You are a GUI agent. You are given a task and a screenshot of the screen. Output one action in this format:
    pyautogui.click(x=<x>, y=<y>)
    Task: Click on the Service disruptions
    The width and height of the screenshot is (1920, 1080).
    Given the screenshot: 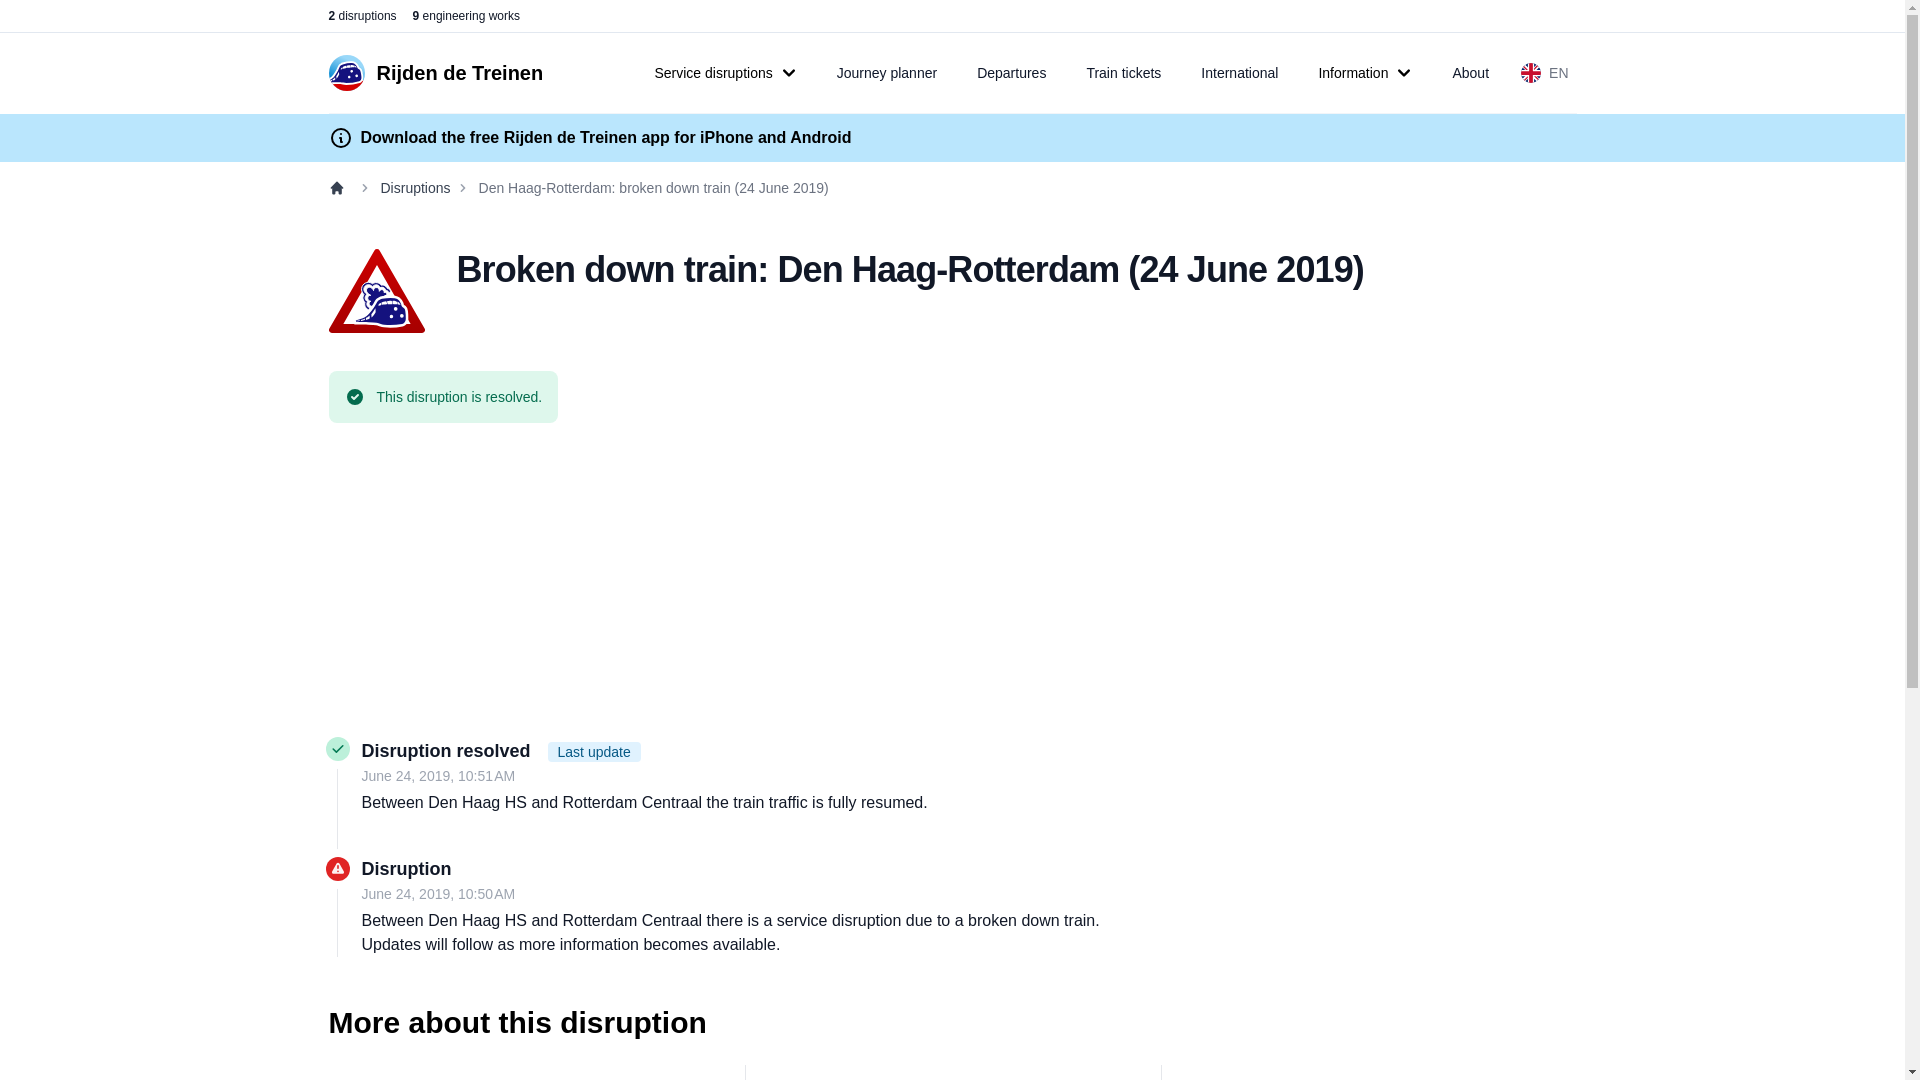 What is the action you would take?
    pyautogui.click(x=724, y=72)
    